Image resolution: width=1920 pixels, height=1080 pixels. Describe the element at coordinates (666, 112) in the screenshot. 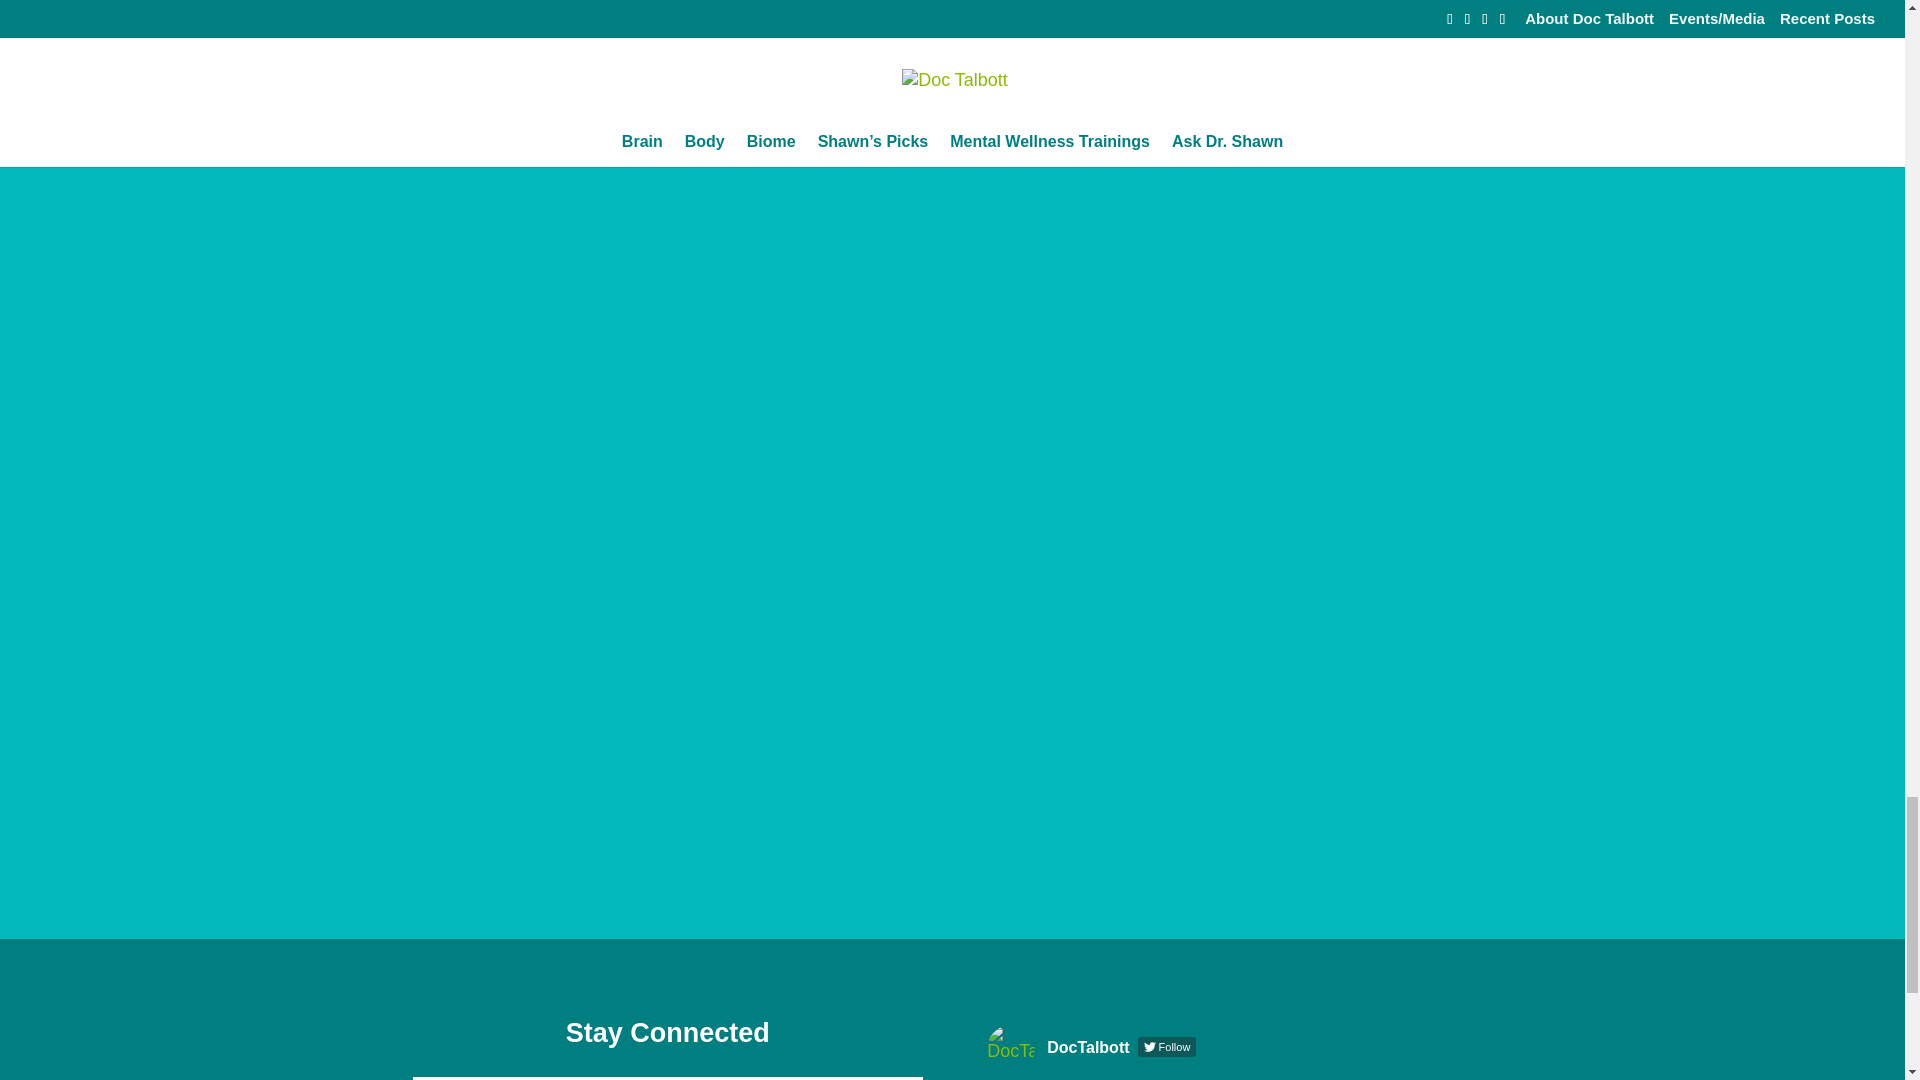

I see `KUSA TV Denver - Dr. Shawn Talbott talks E.Coli` at that location.